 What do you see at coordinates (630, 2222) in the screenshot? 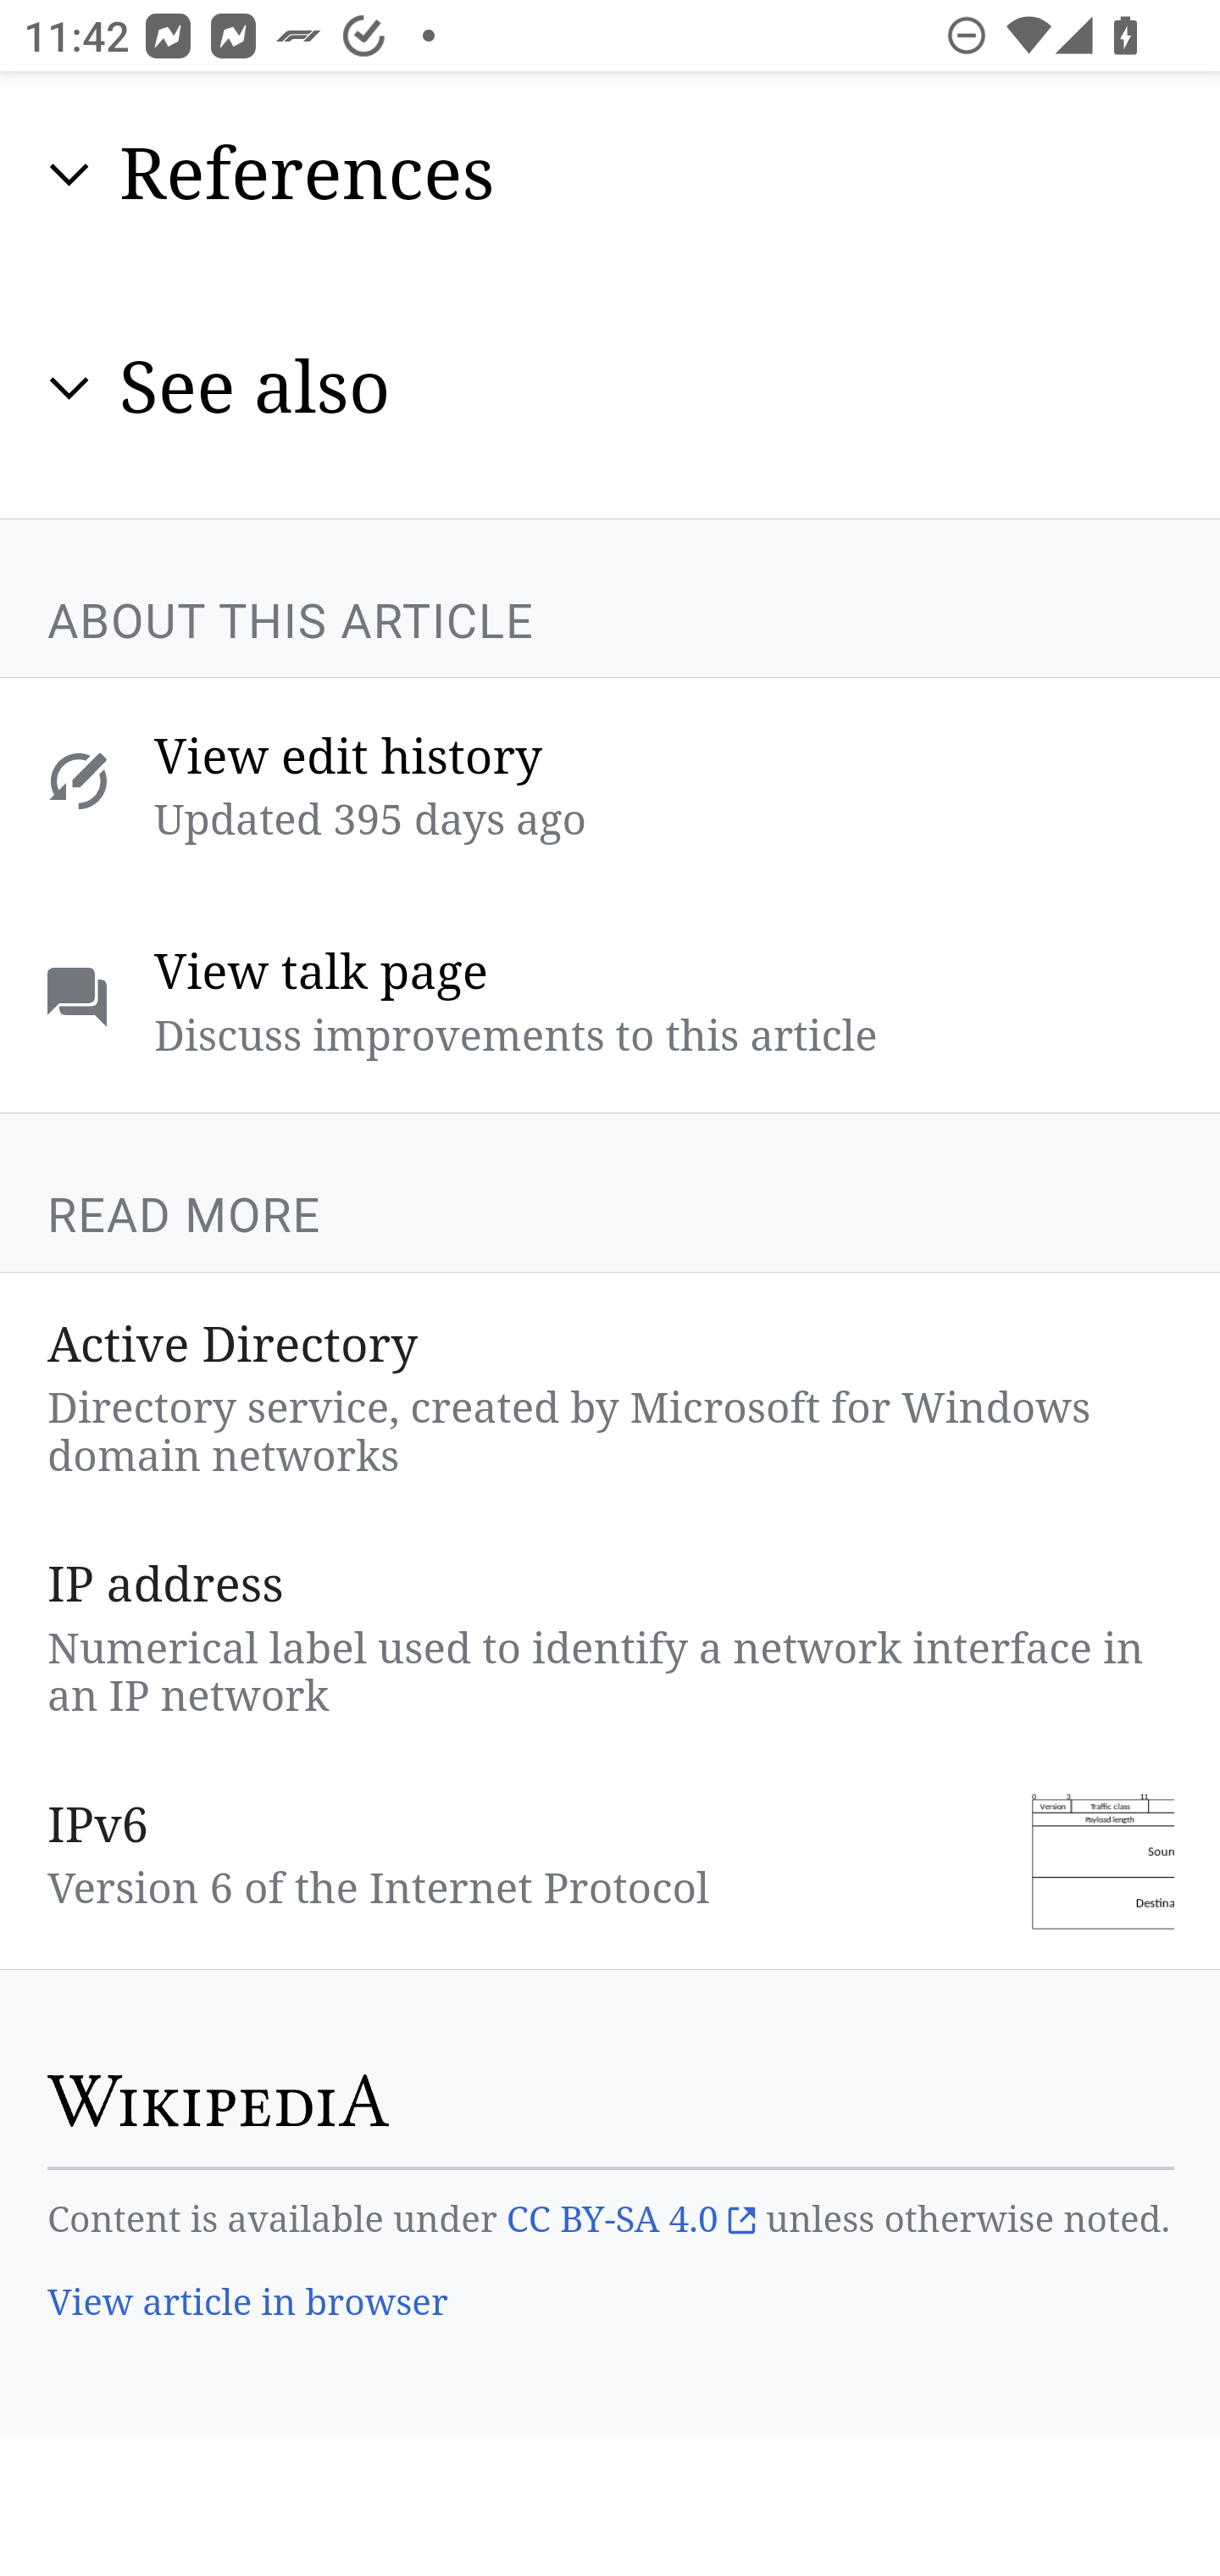
I see `CC BY-SA 4.0` at bounding box center [630, 2222].